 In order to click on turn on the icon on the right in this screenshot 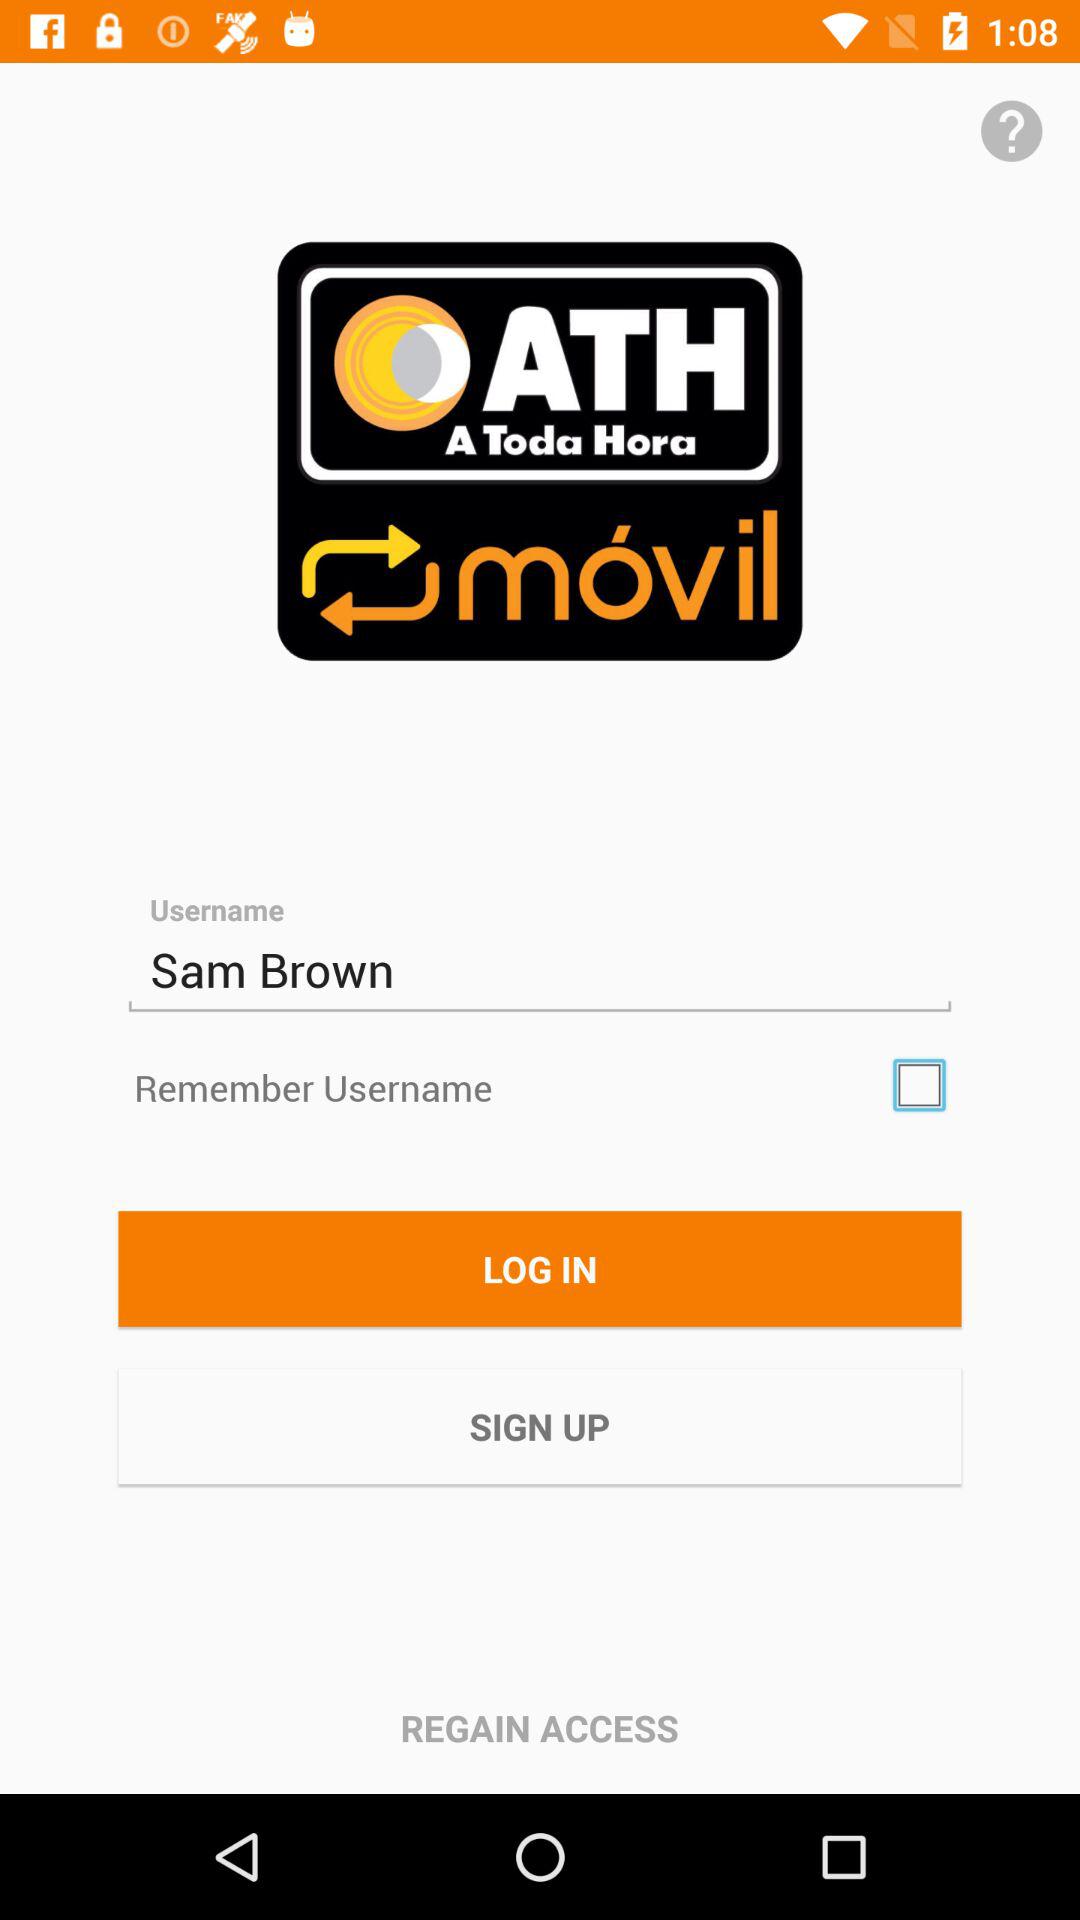, I will do `click(919, 1085)`.